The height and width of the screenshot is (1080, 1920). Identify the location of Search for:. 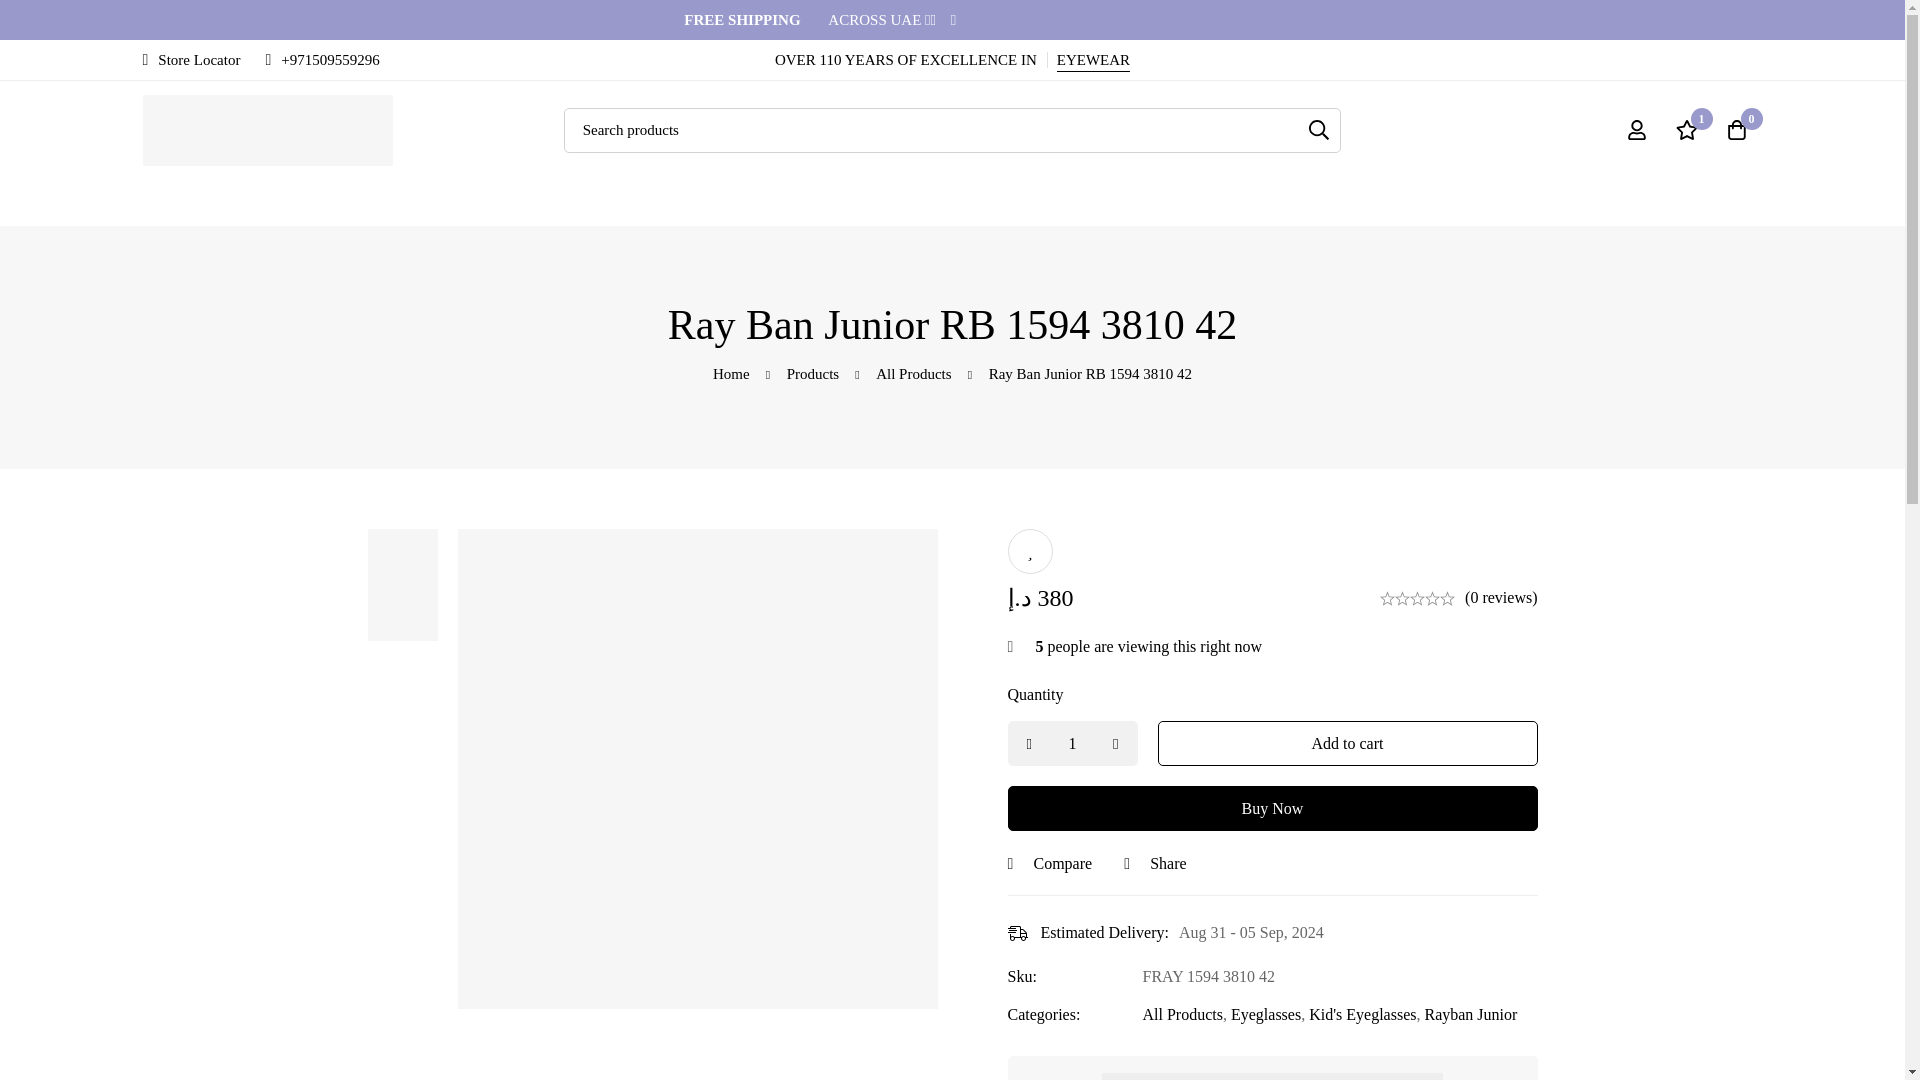
(953, 130).